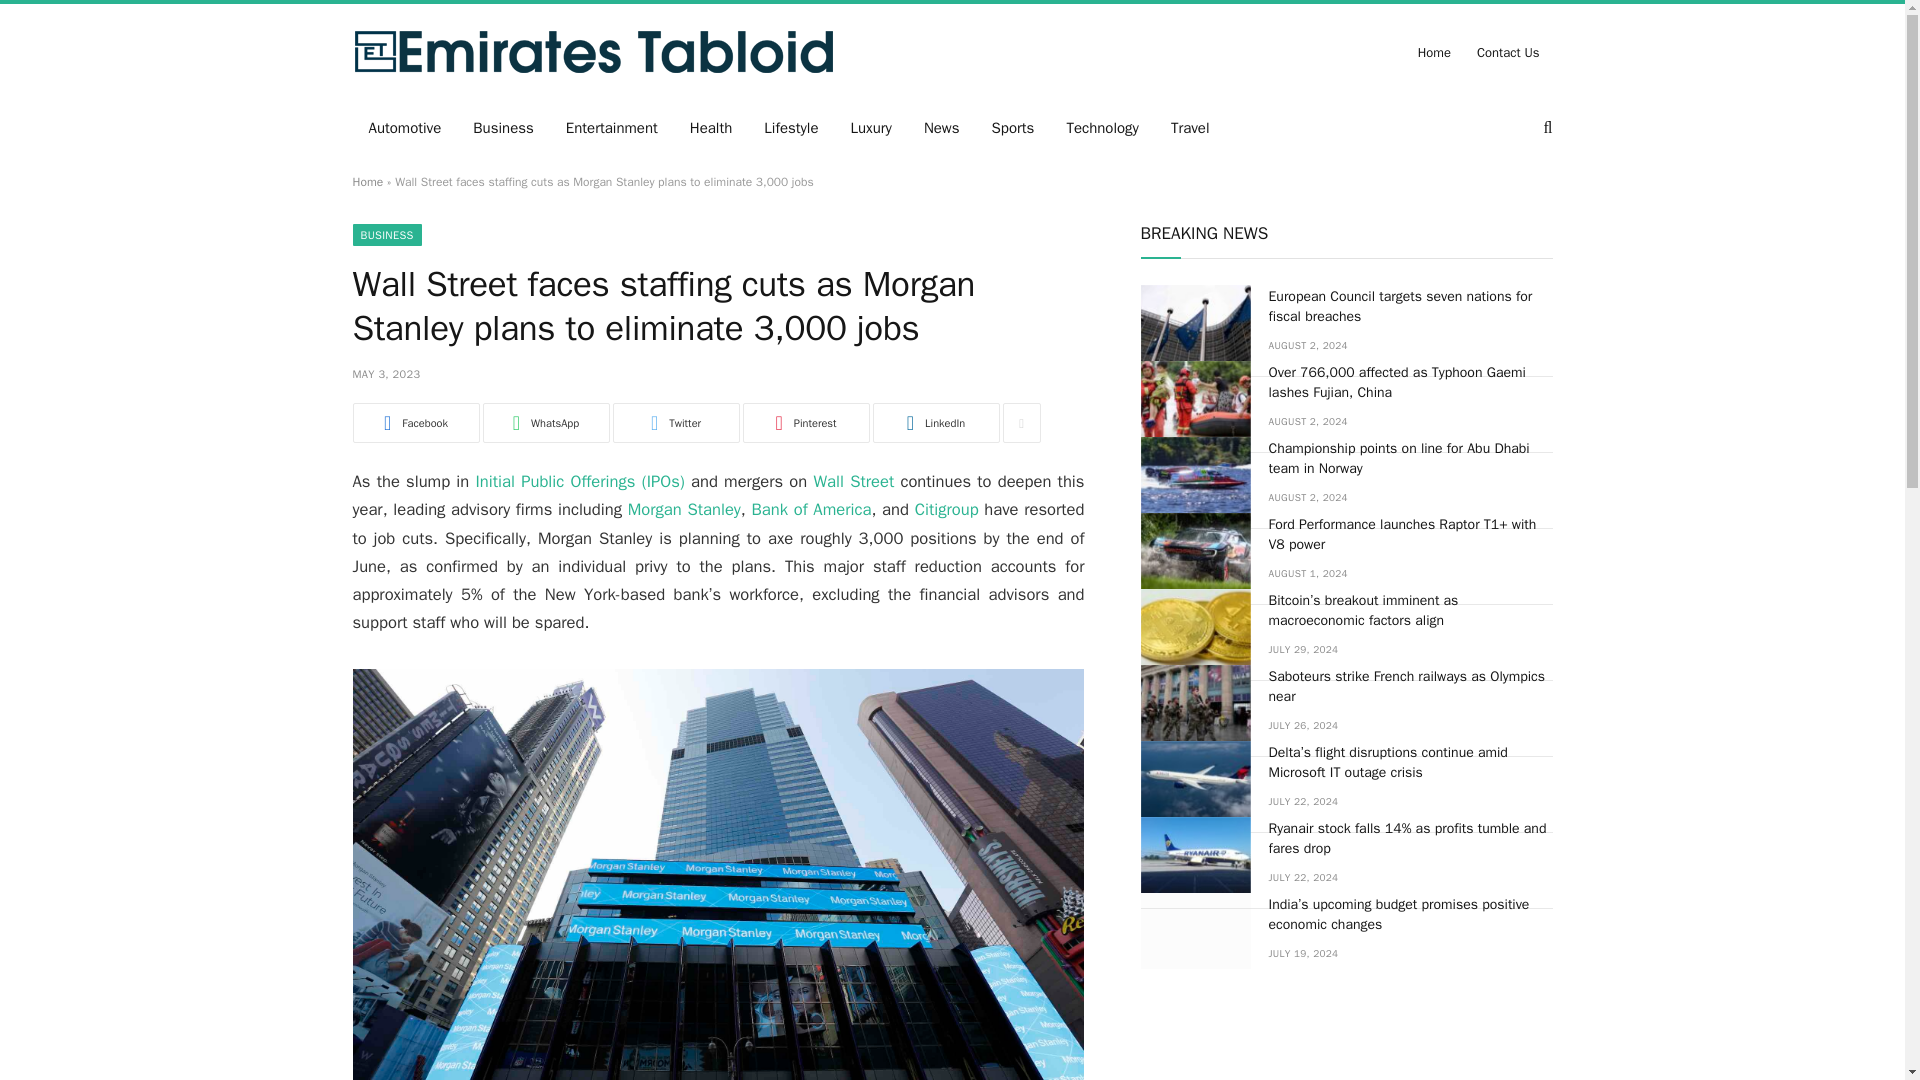  I want to click on Travel, so click(1190, 128).